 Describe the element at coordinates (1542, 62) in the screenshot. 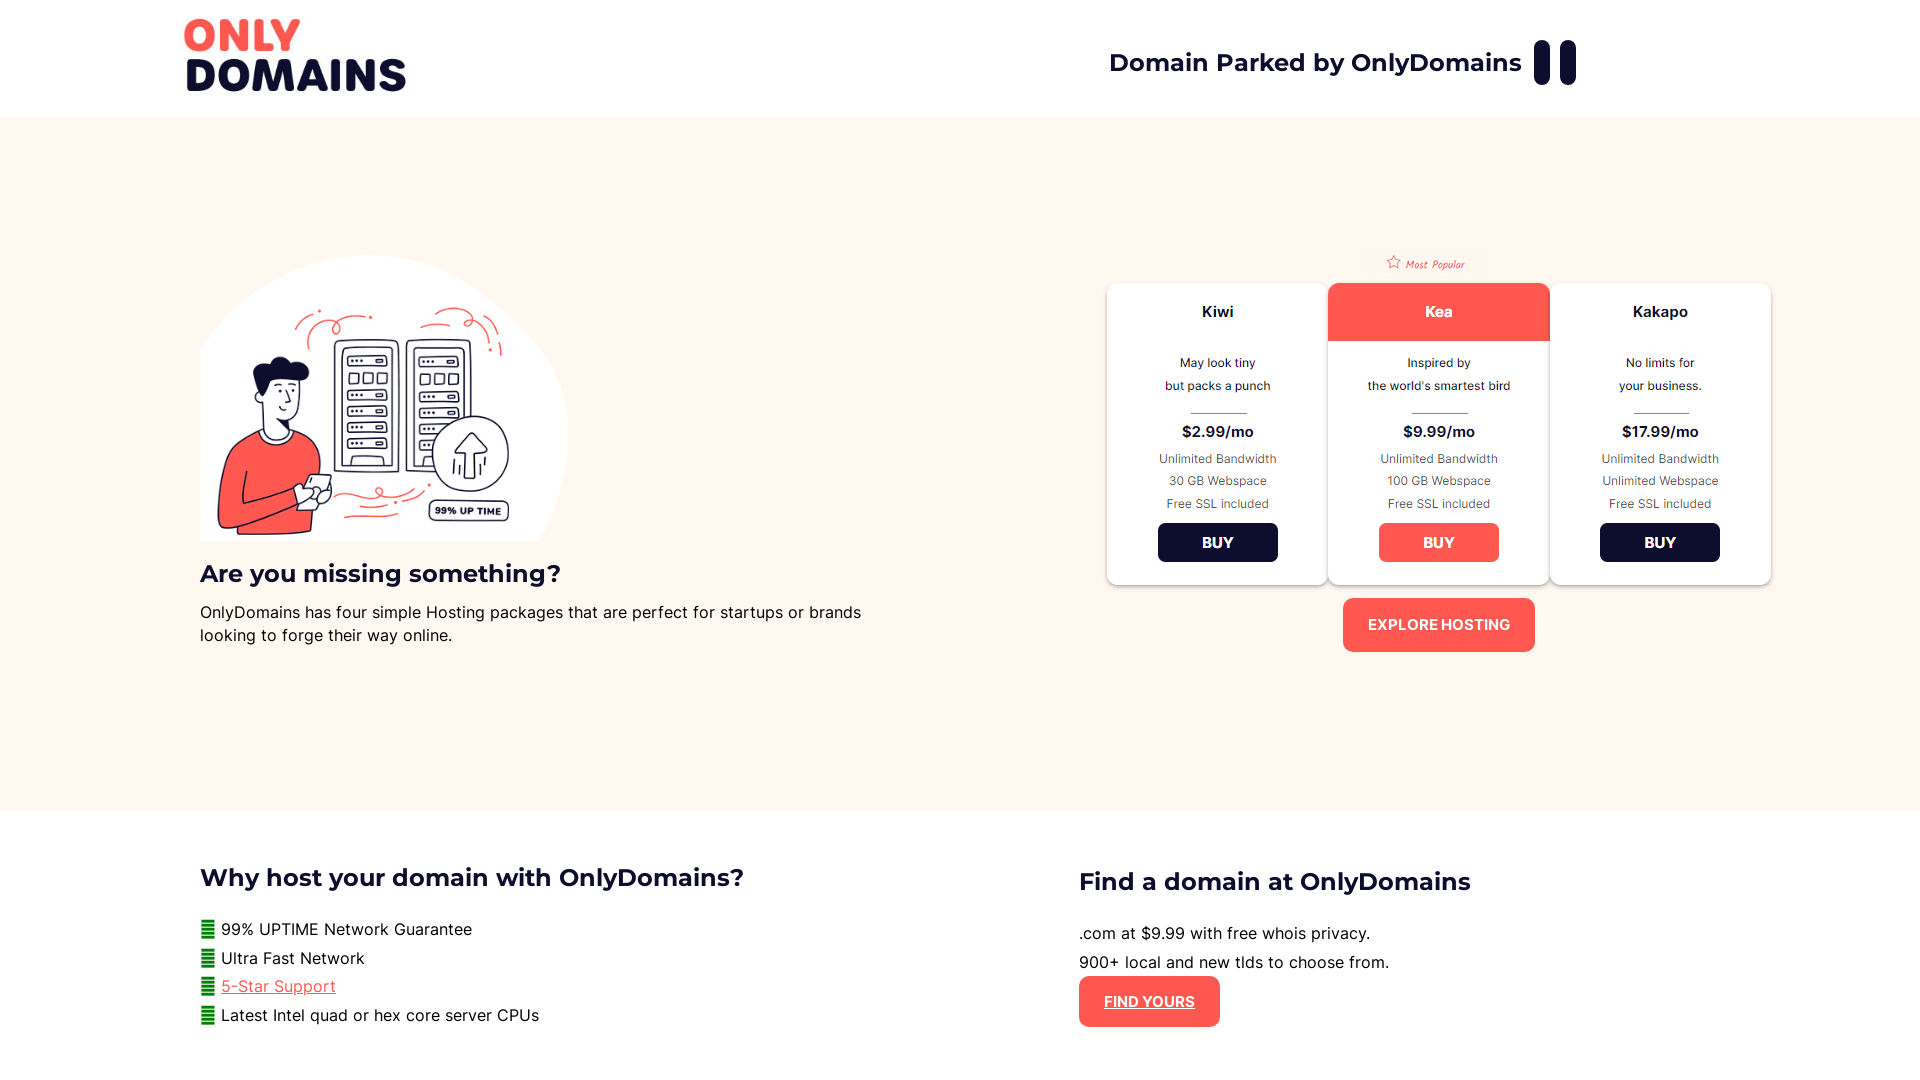

I see `OnlyDomains Facebook` at that location.